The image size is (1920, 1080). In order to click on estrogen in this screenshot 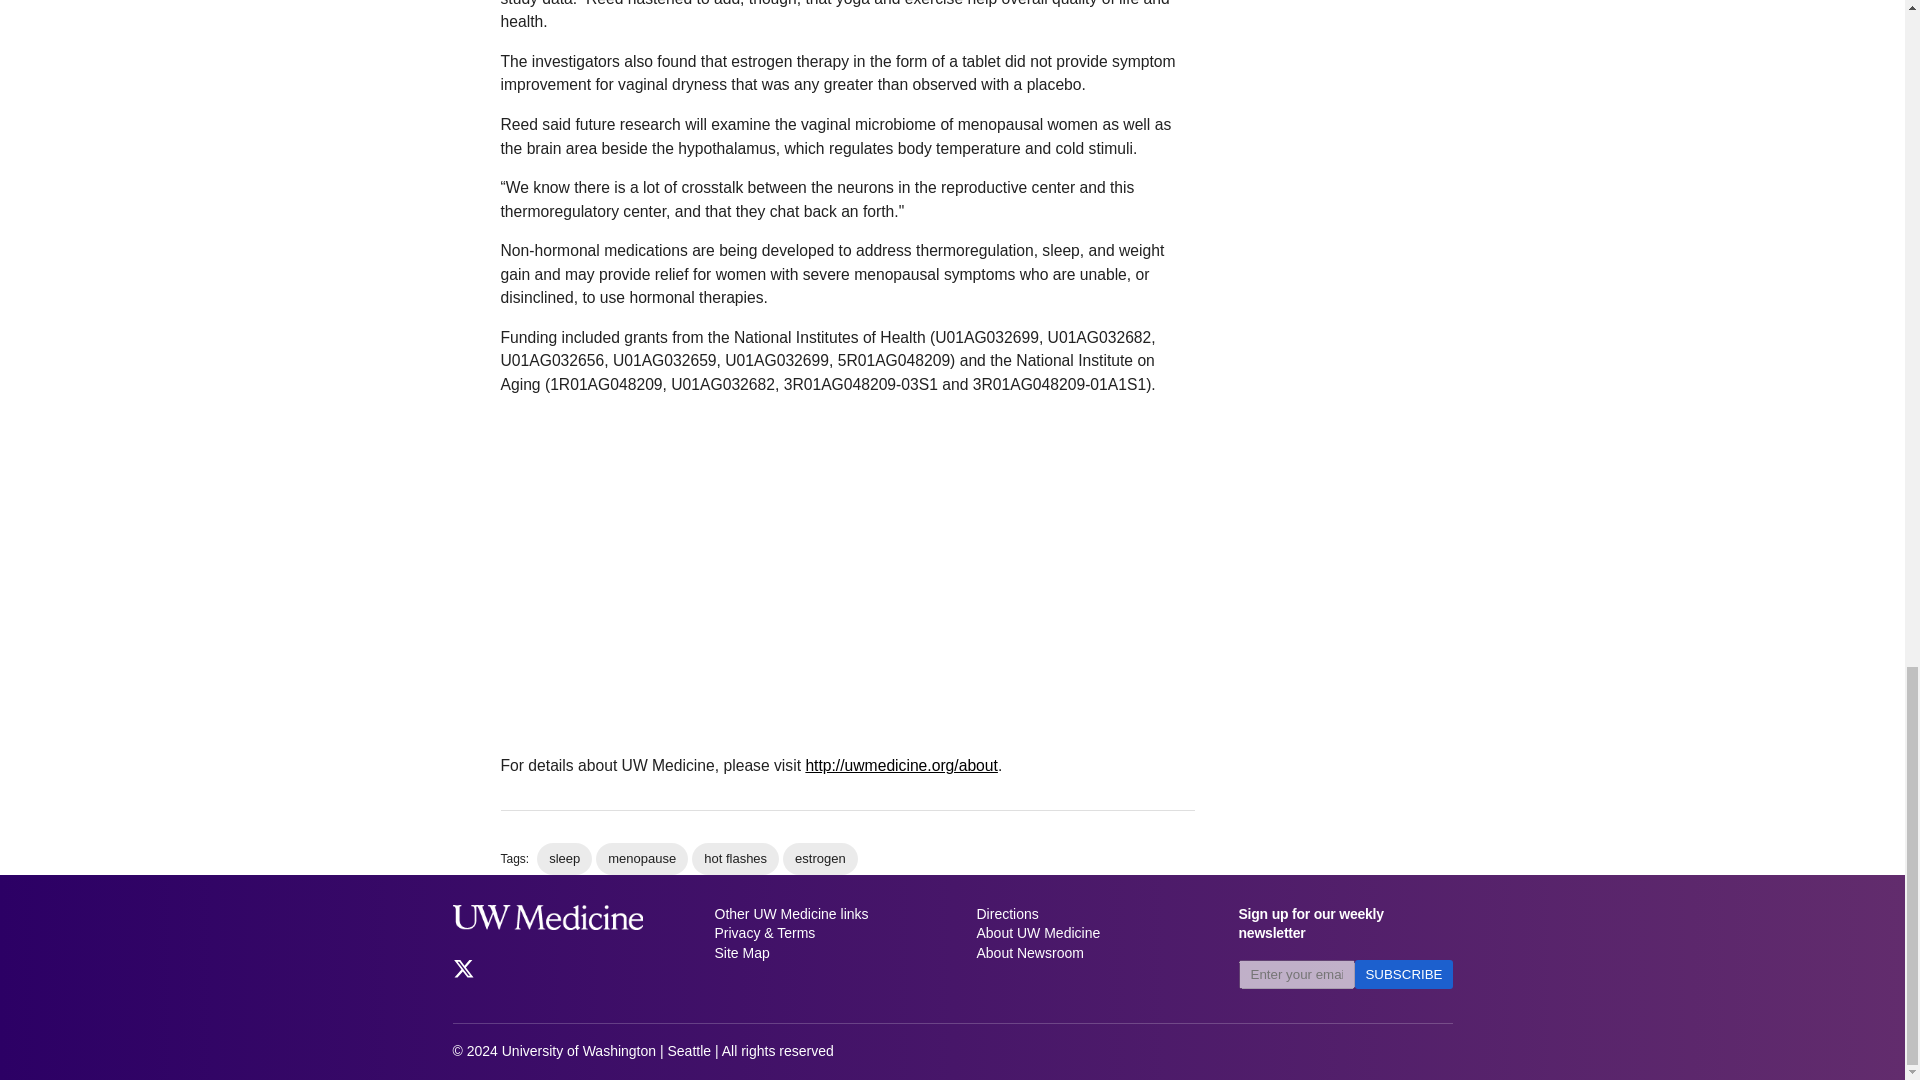, I will do `click(820, 858)`.